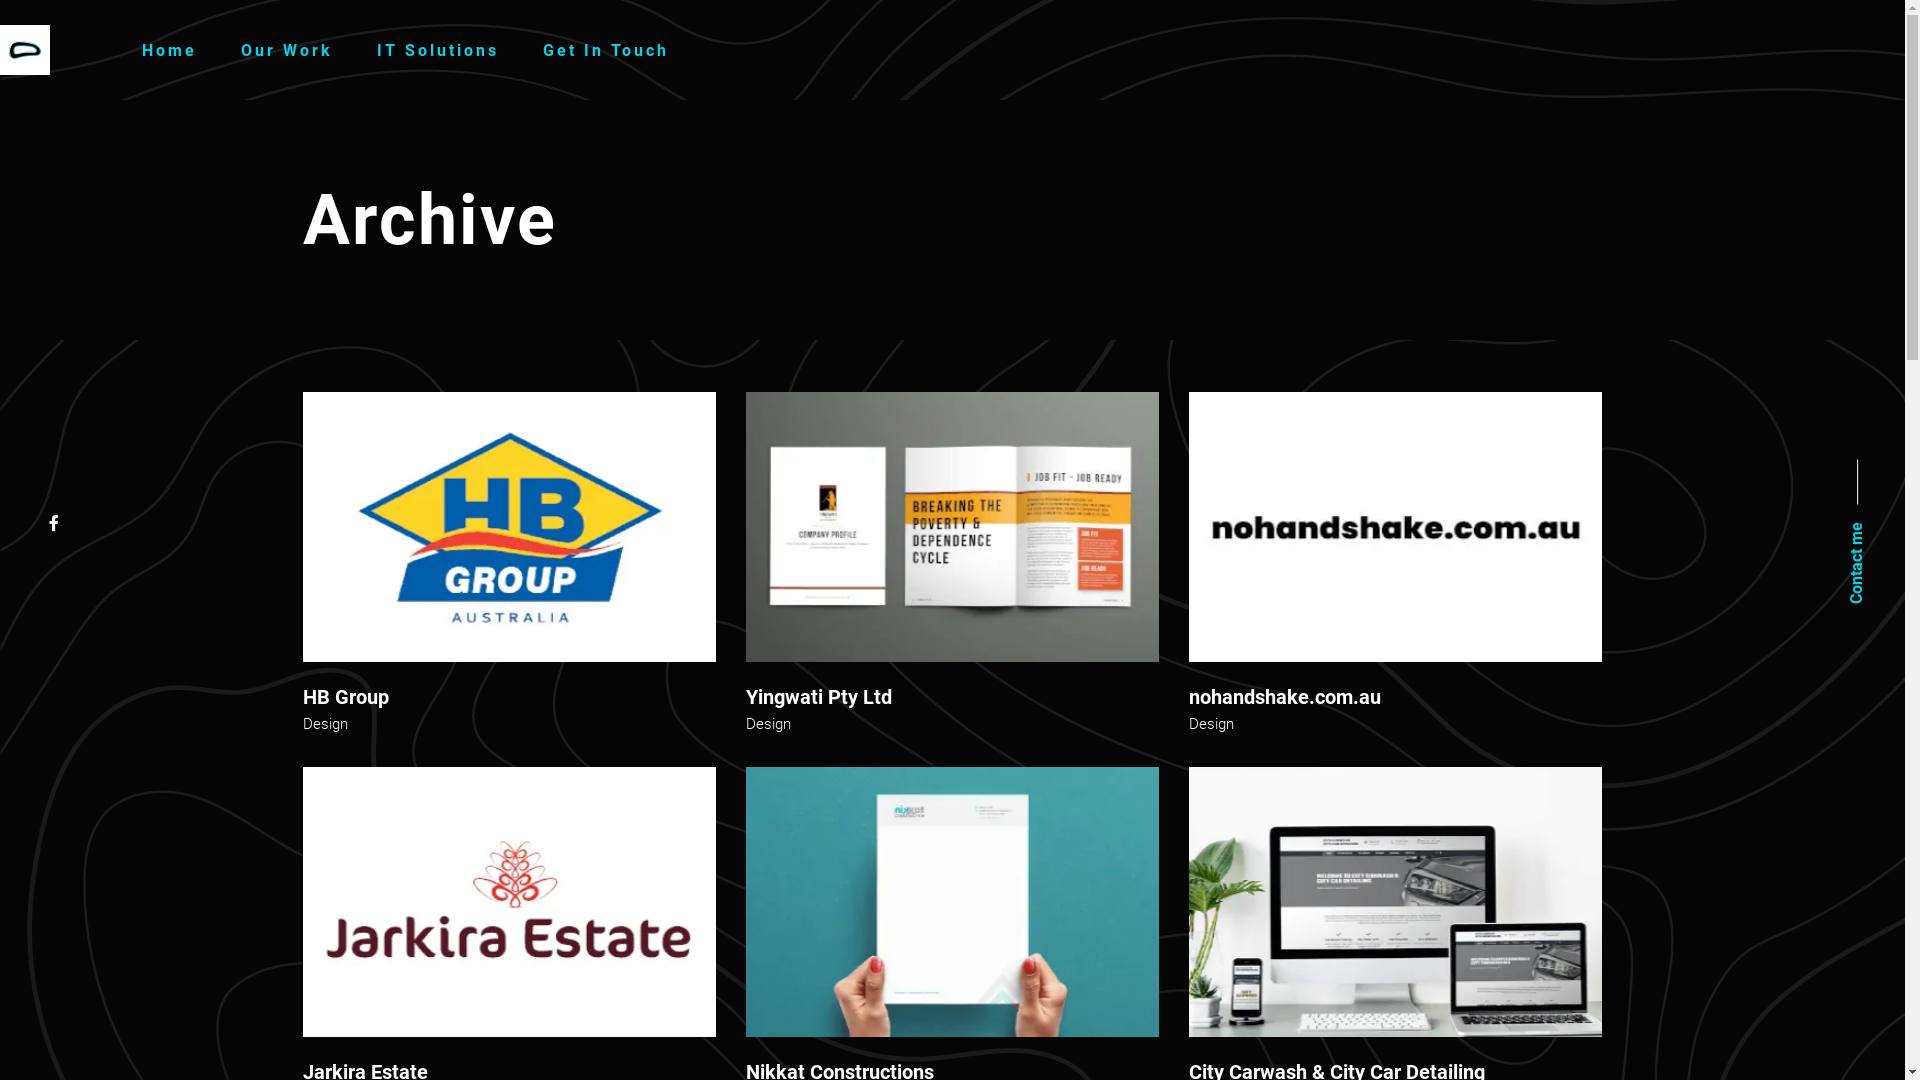 This screenshot has width=1920, height=1080. Describe the element at coordinates (438, 50) in the screenshot. I see `IT Solutions` at that location.